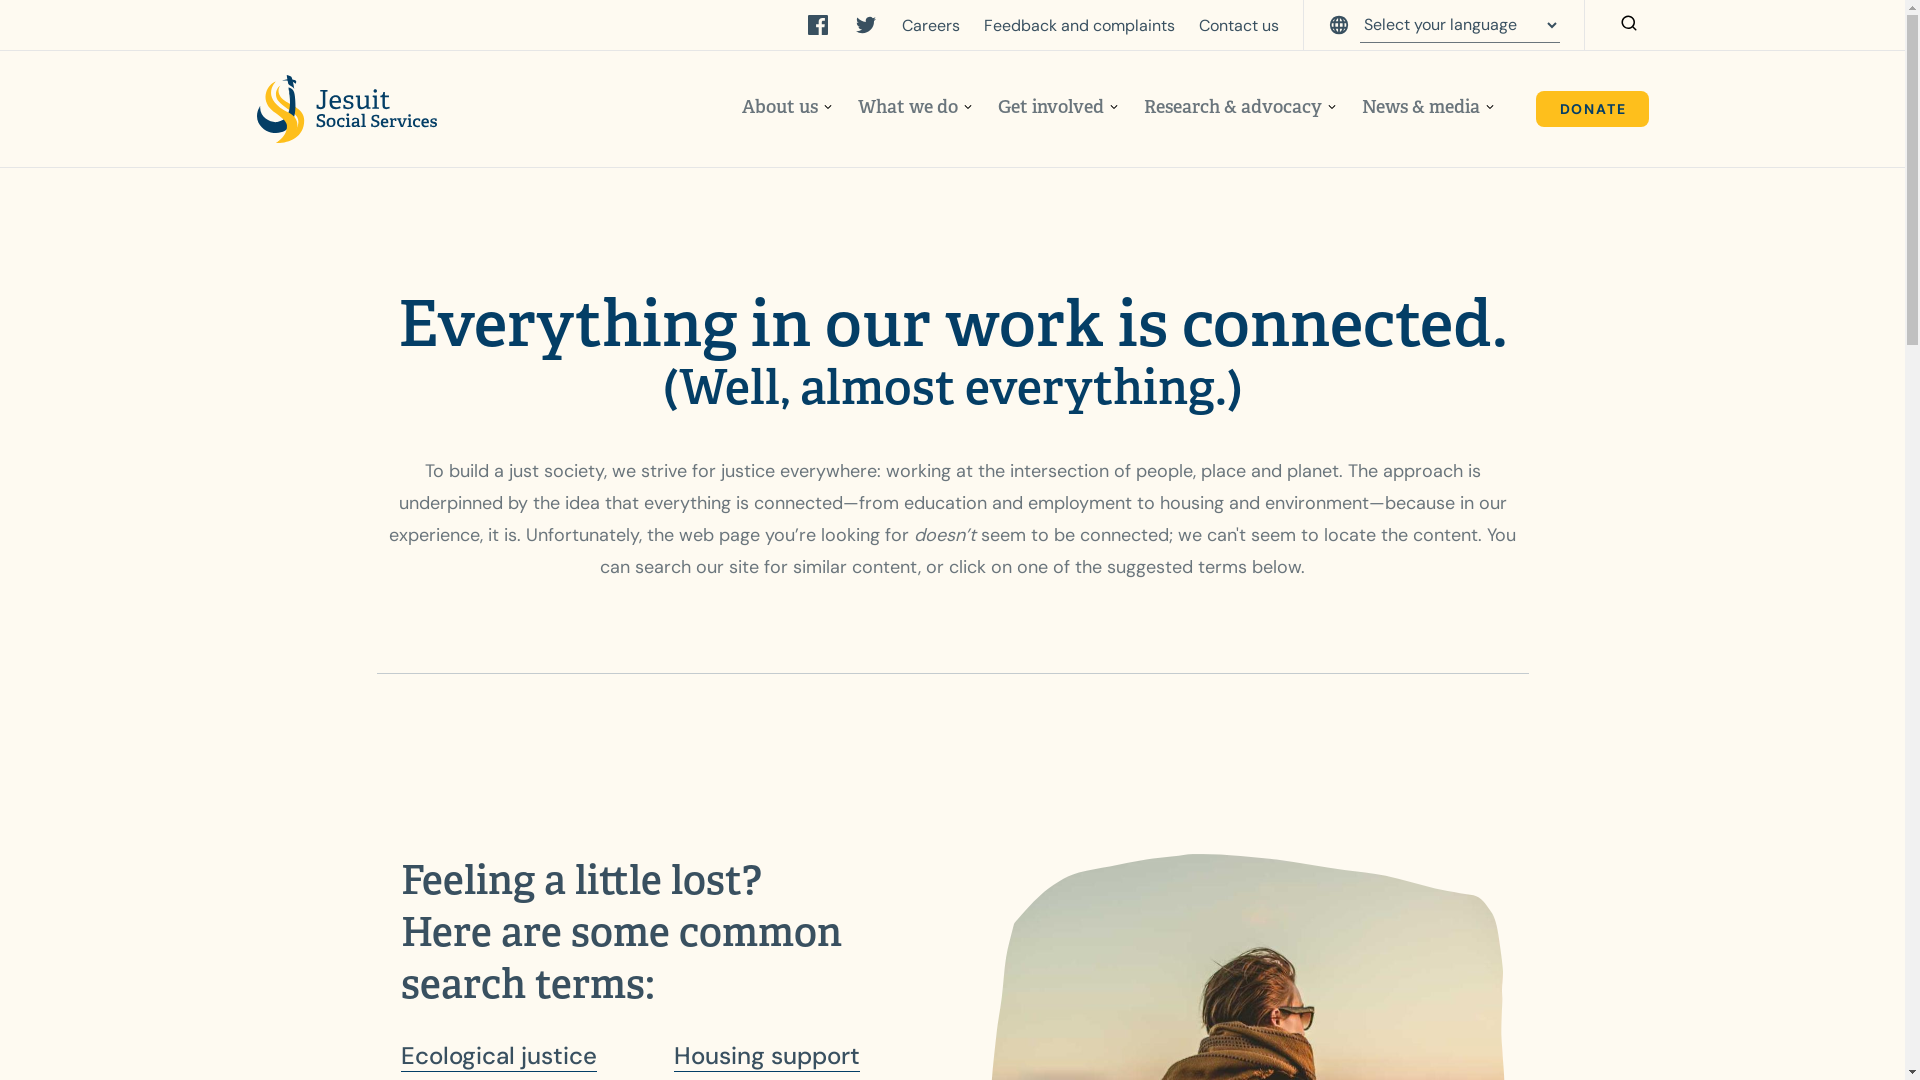 This screenshot has width=1920, height=1080. I want to click on DONATE, so click(1592, 109).